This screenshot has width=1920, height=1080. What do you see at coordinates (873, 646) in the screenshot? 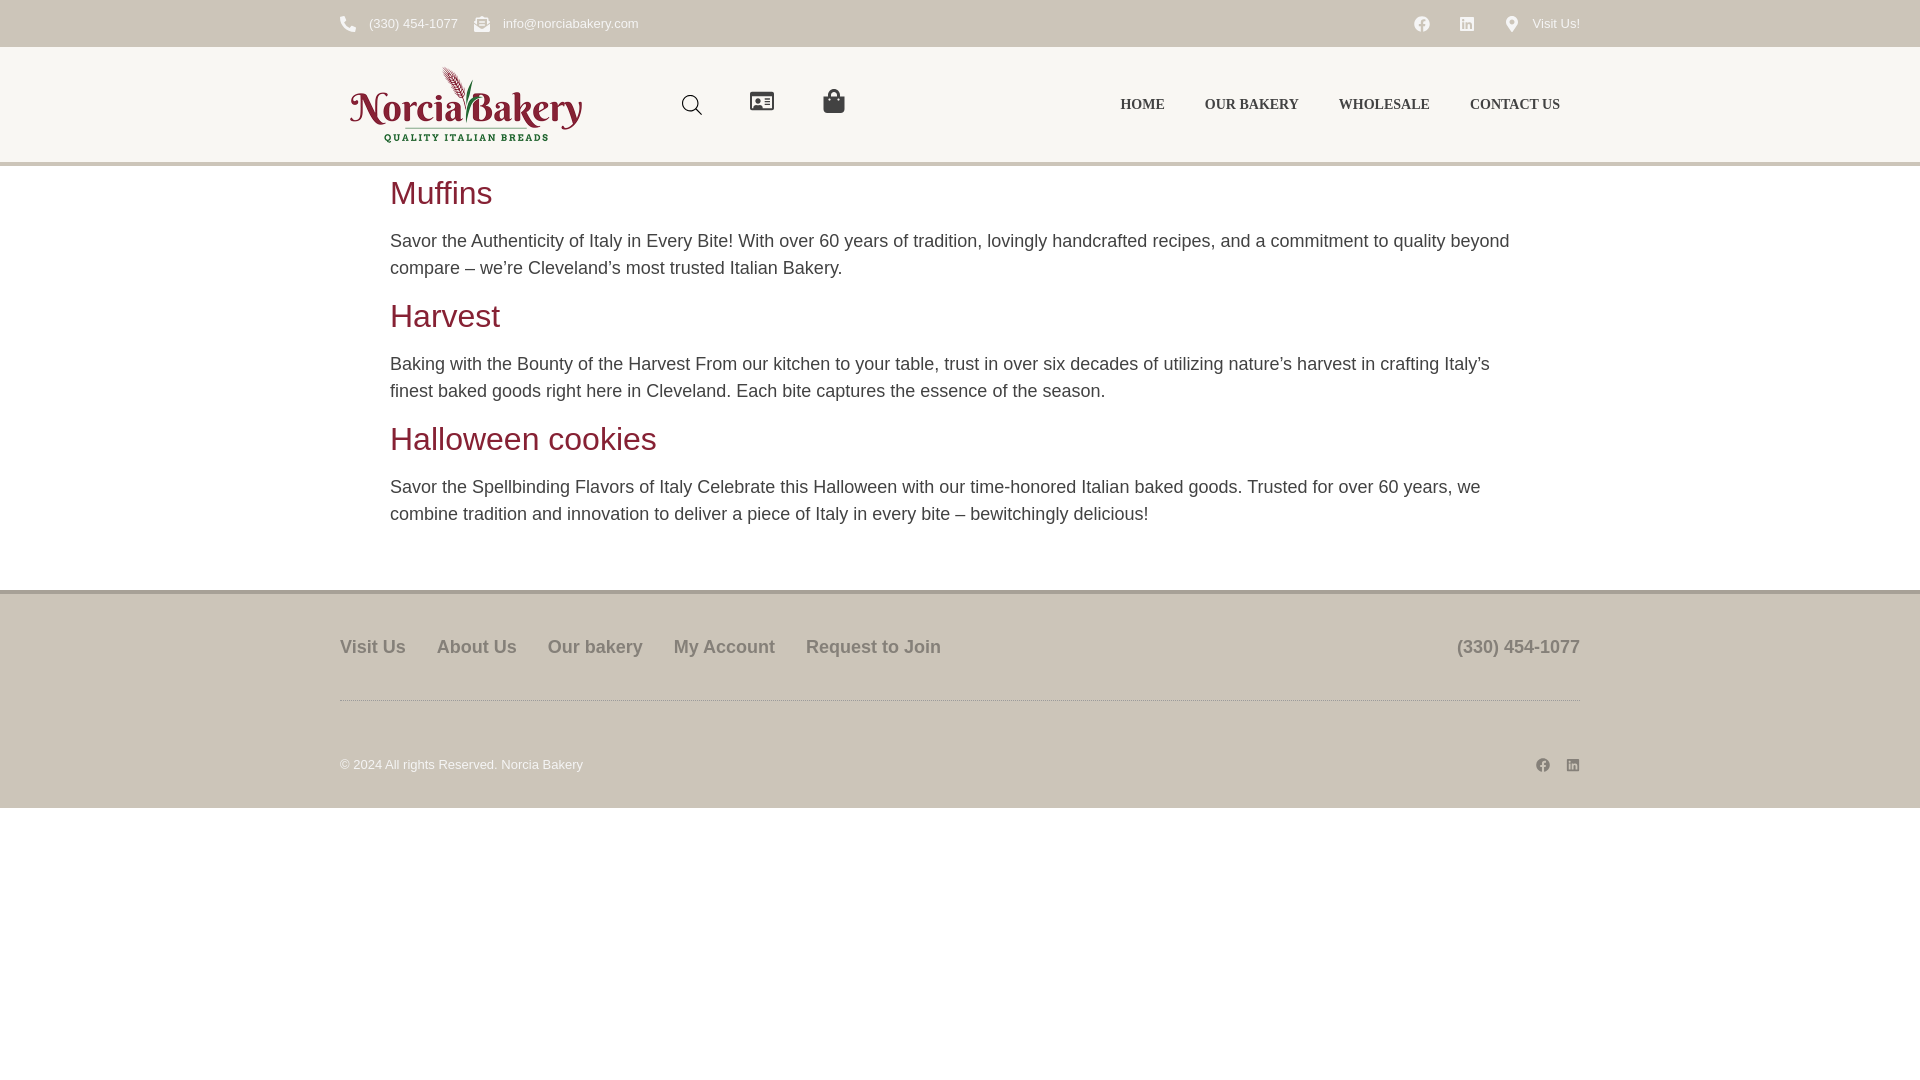
I see `Request to Join` at bounding box center [873, 646].